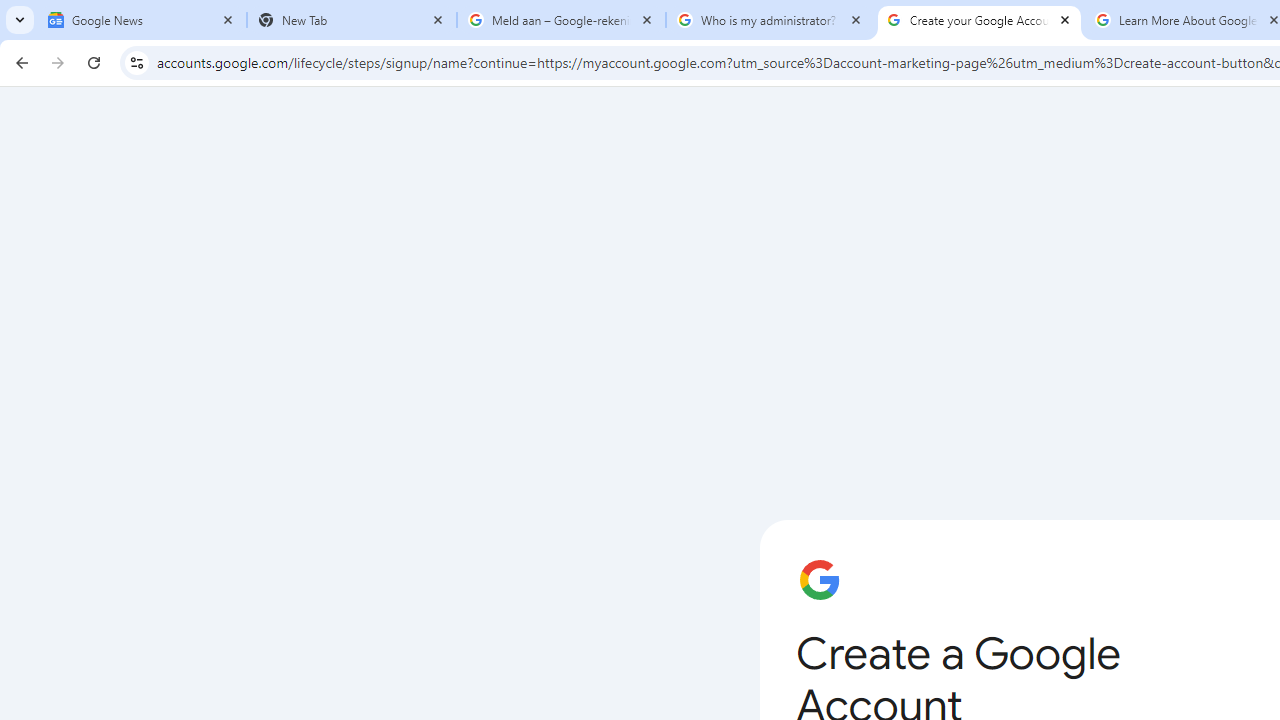 Image resolution: width=1280 pixels, height=720 pixels. Describe the element at coordinates (770, 20) in the screenshot. I see `Who is my administrator? - Google Account Help` at that location.